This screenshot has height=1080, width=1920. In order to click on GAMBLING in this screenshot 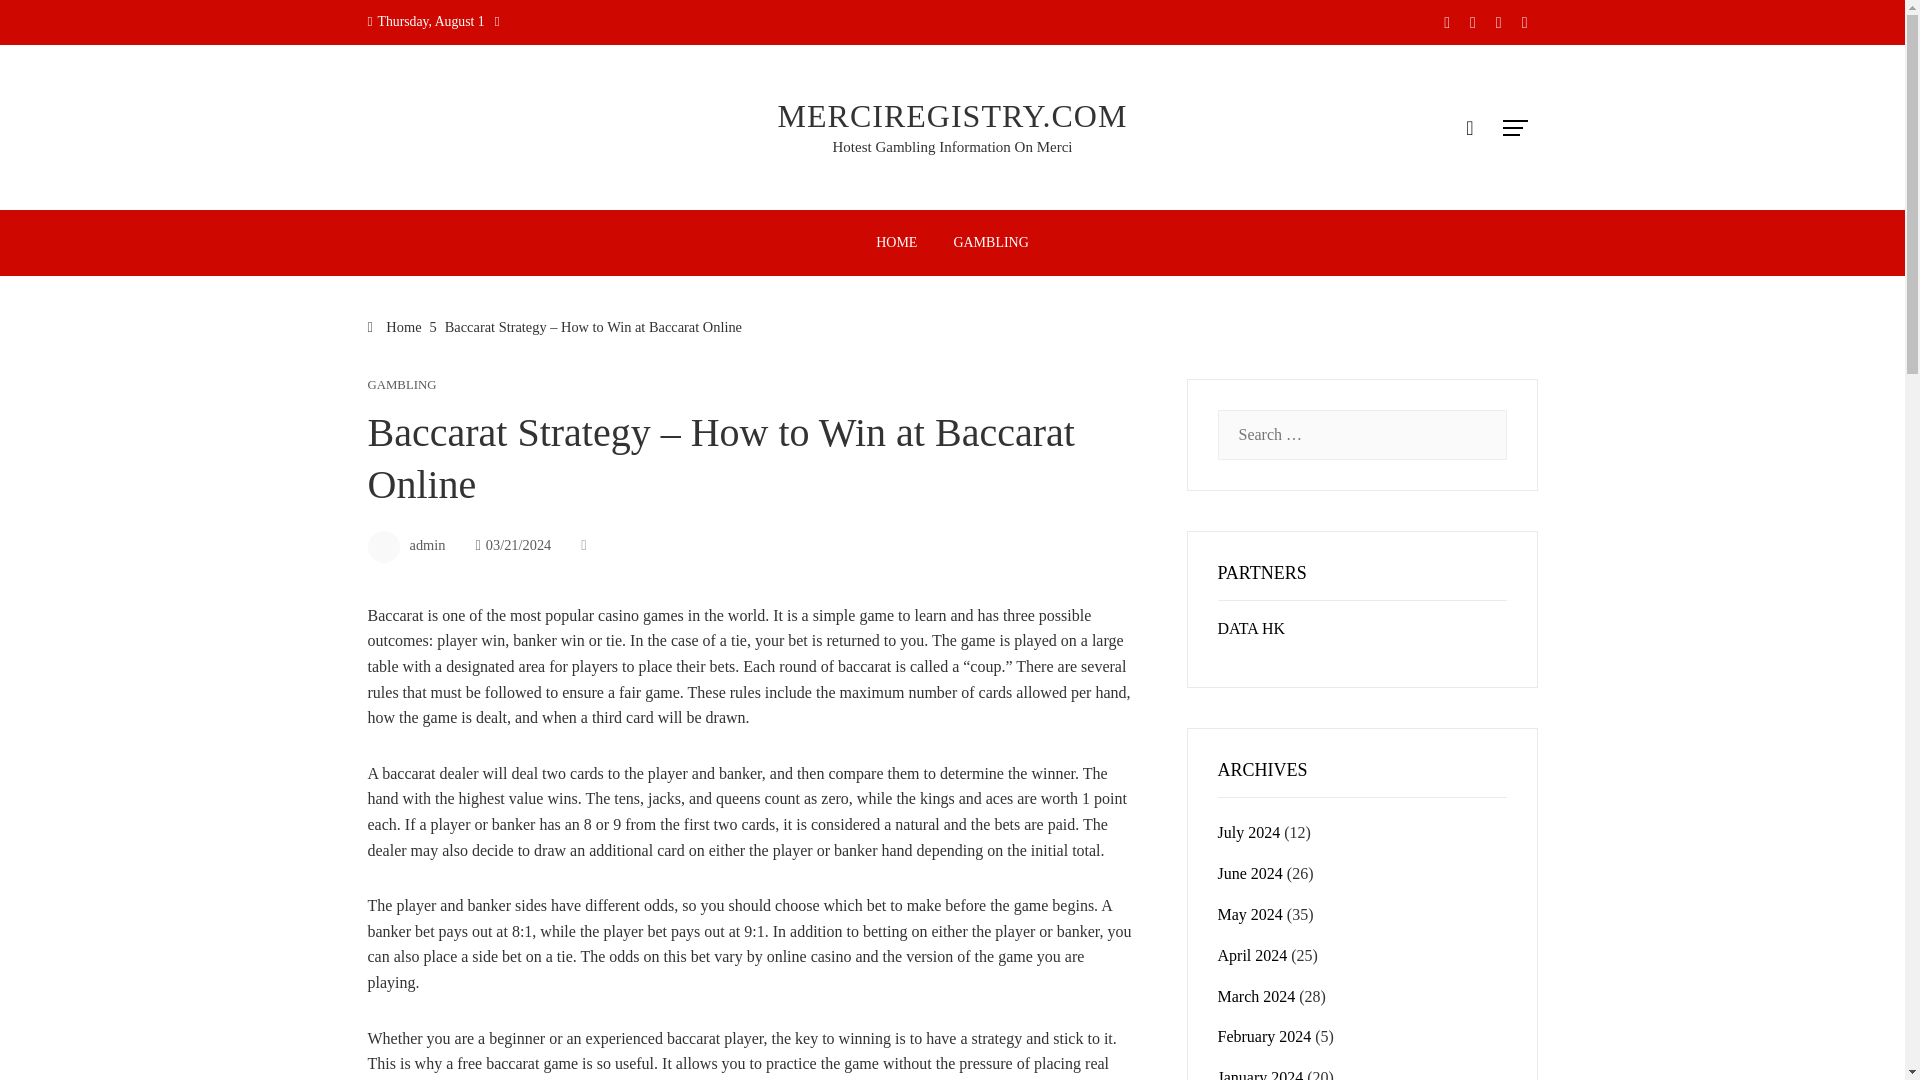, I will do `click(402, 386)`.